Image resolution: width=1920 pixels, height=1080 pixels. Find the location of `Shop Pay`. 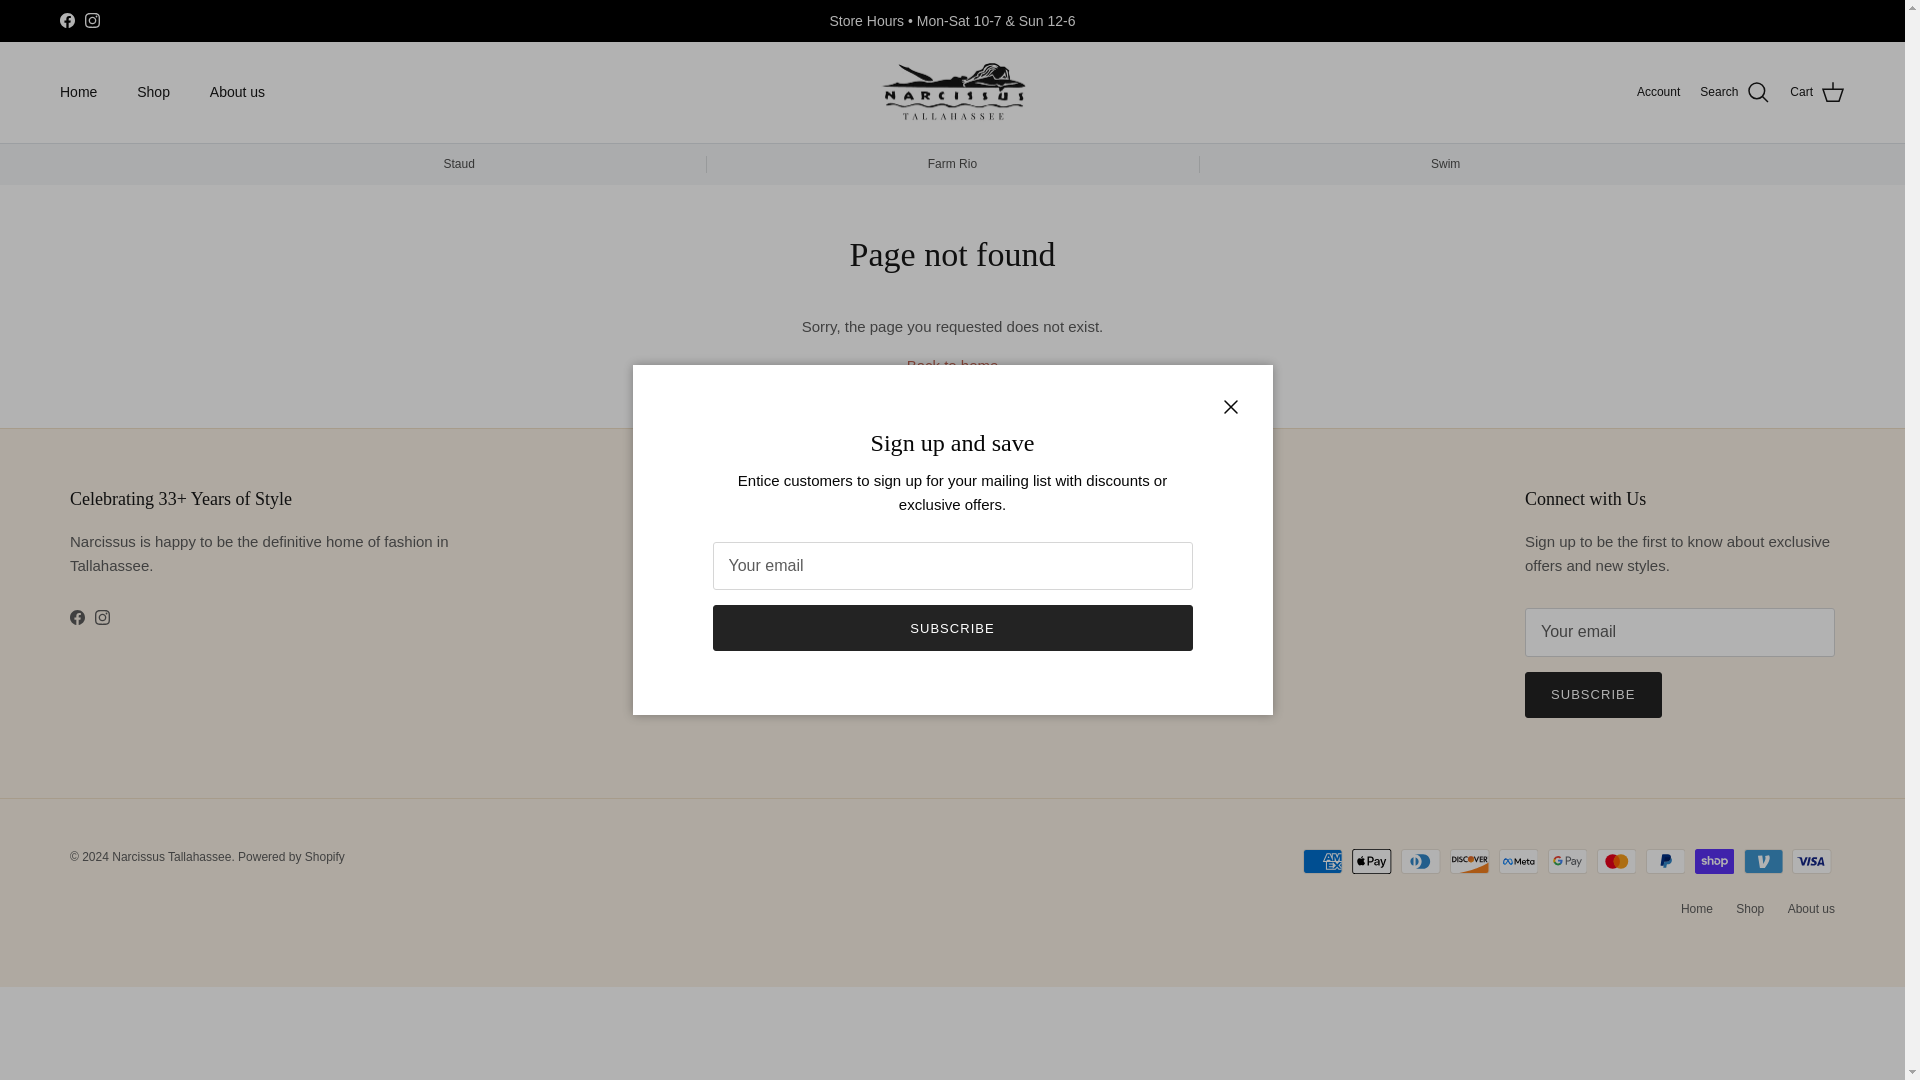

Shop Pay is located at coordinates (1714, 860).